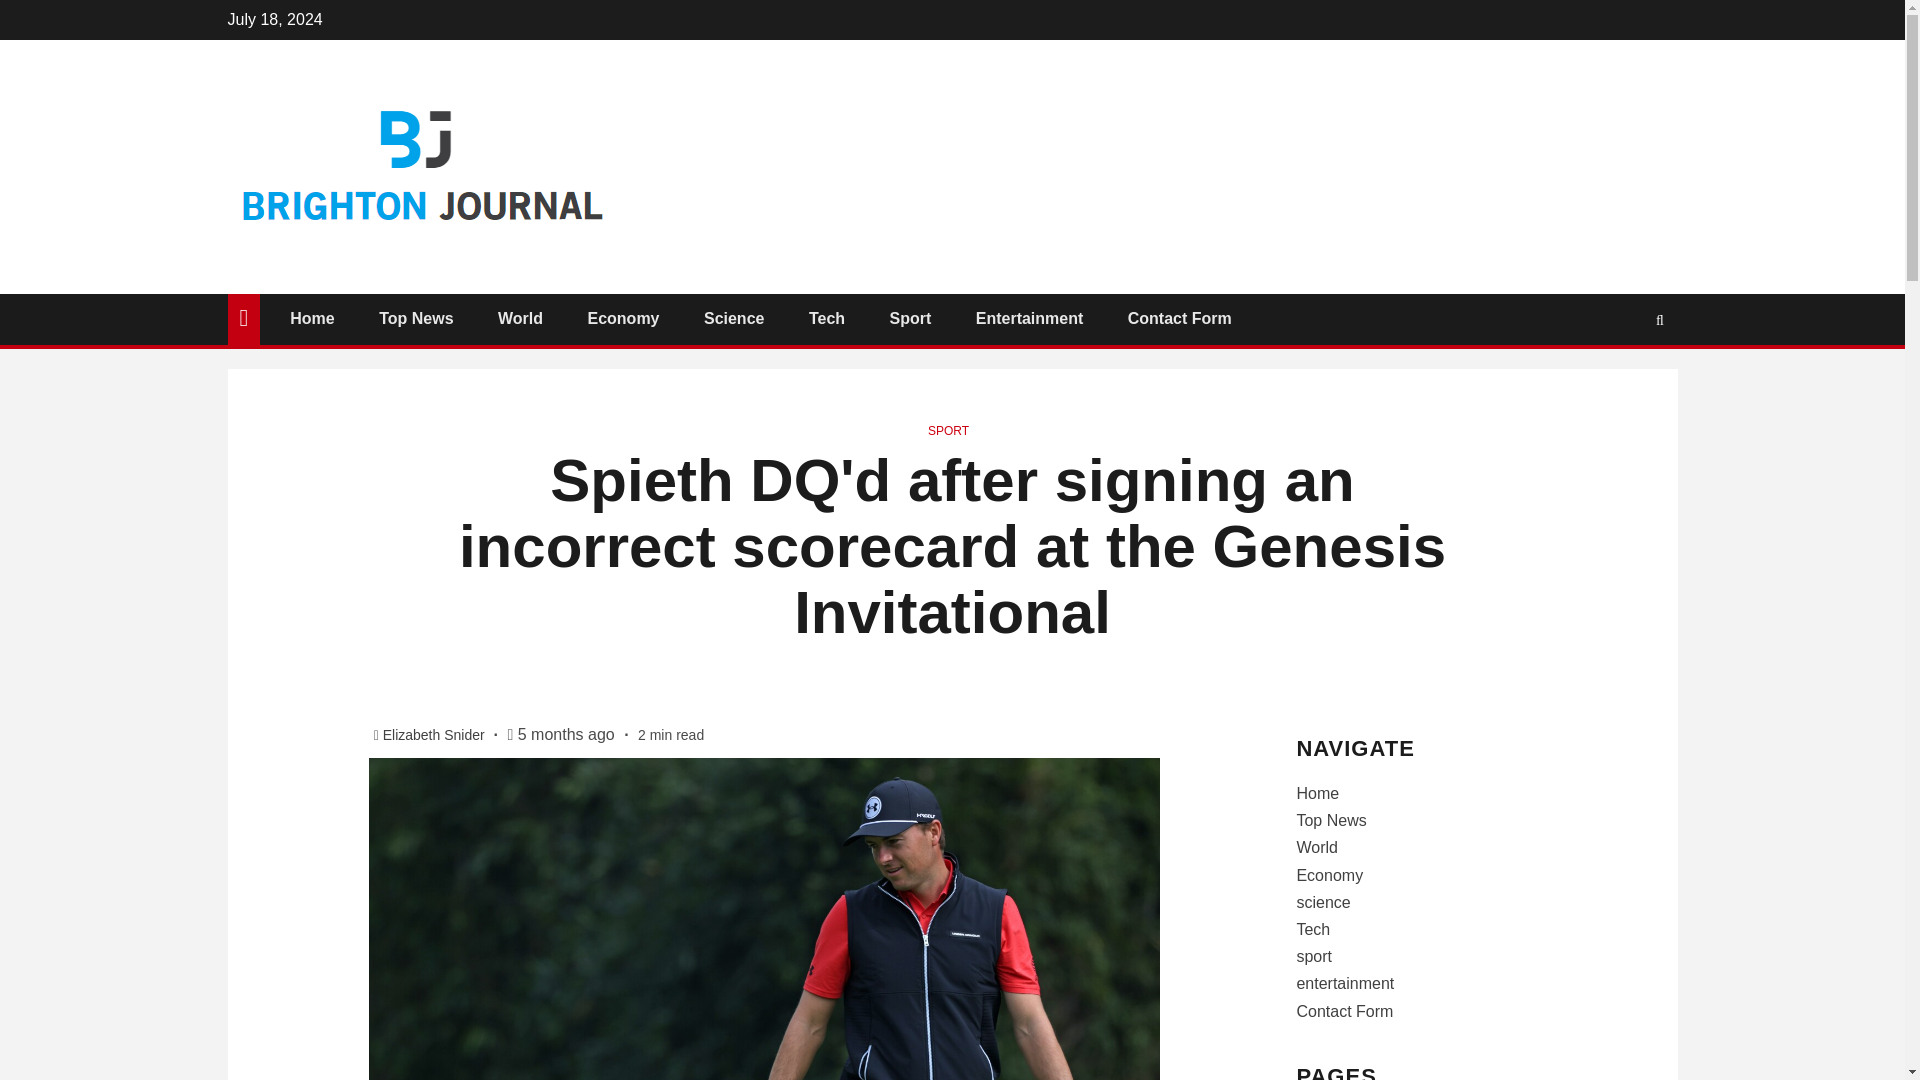 Image resolution: width=1920 pixels, height=1080 pixels. Describe the element at coordinates (1330, 820) in the screenshot. I see `Top News` at that location.